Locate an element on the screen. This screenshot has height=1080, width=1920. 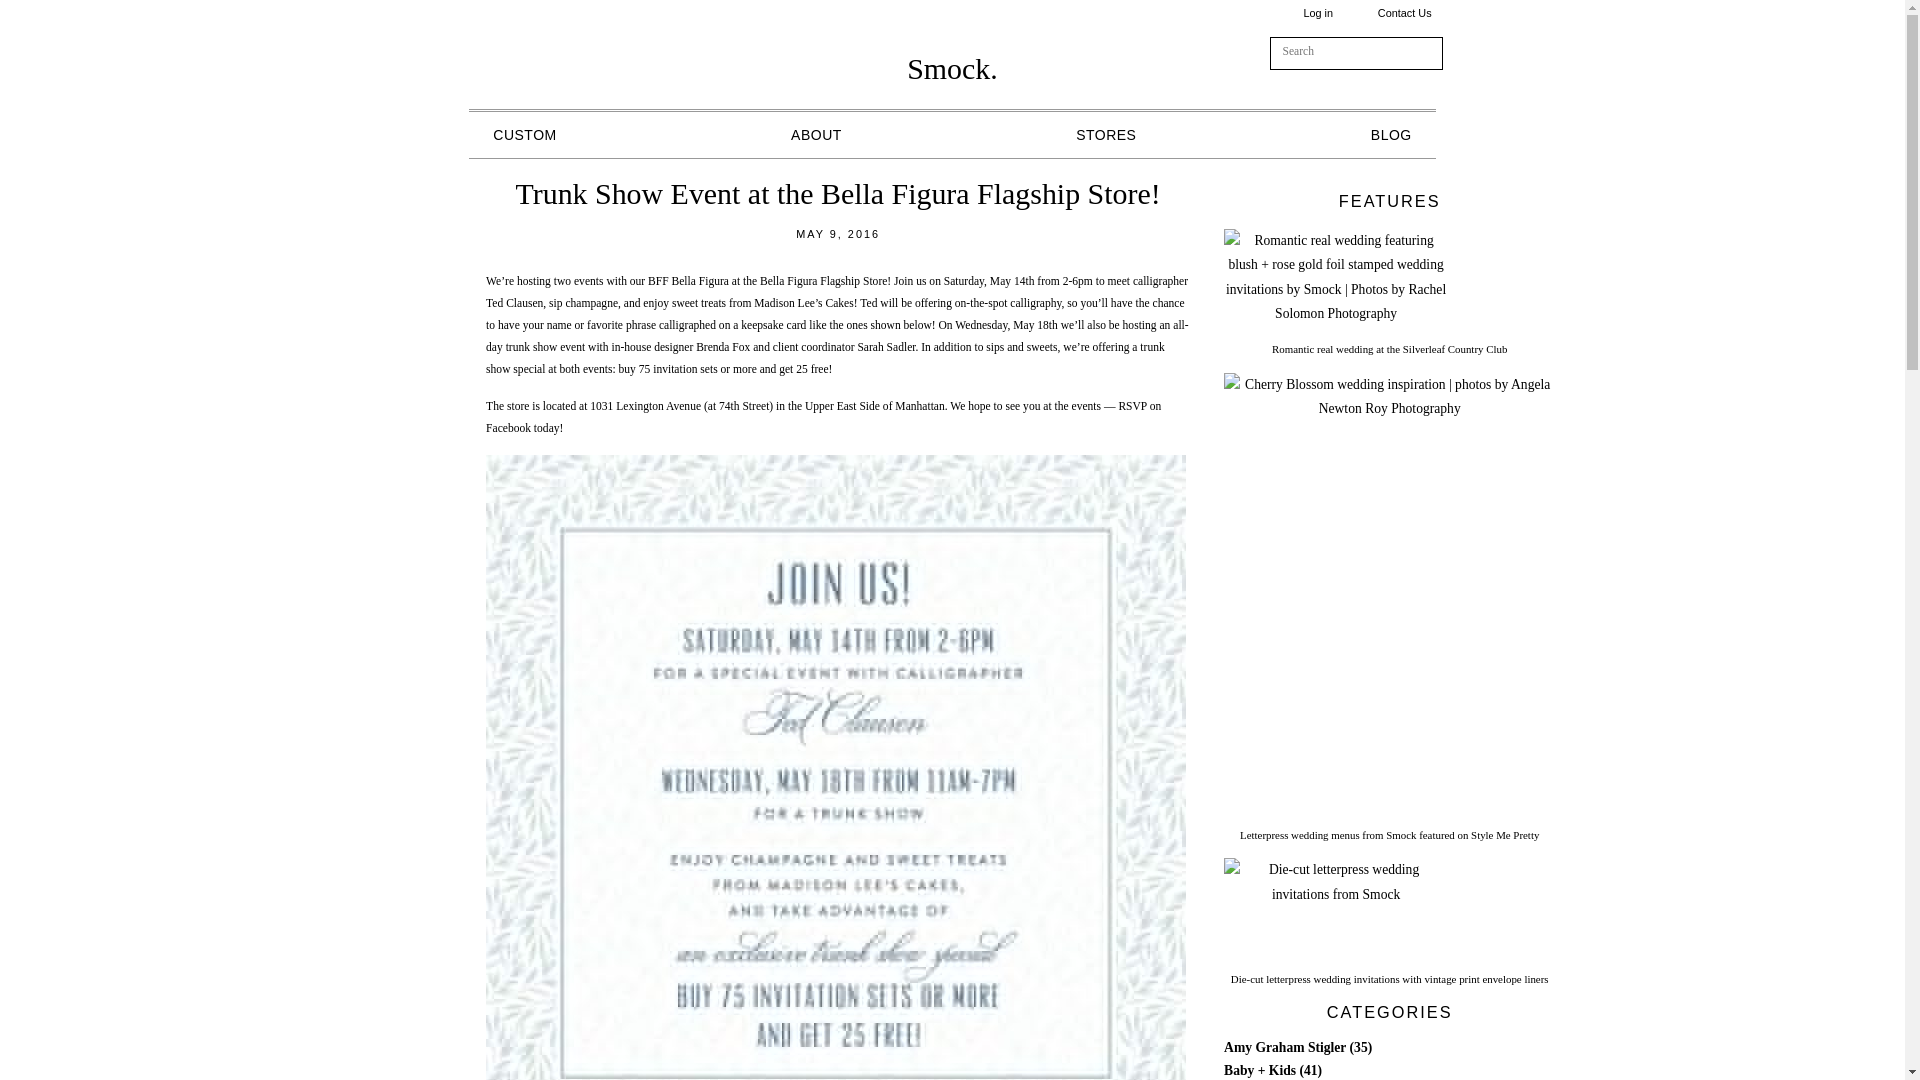
Ted Clausen is located at coordinates (514, 303).